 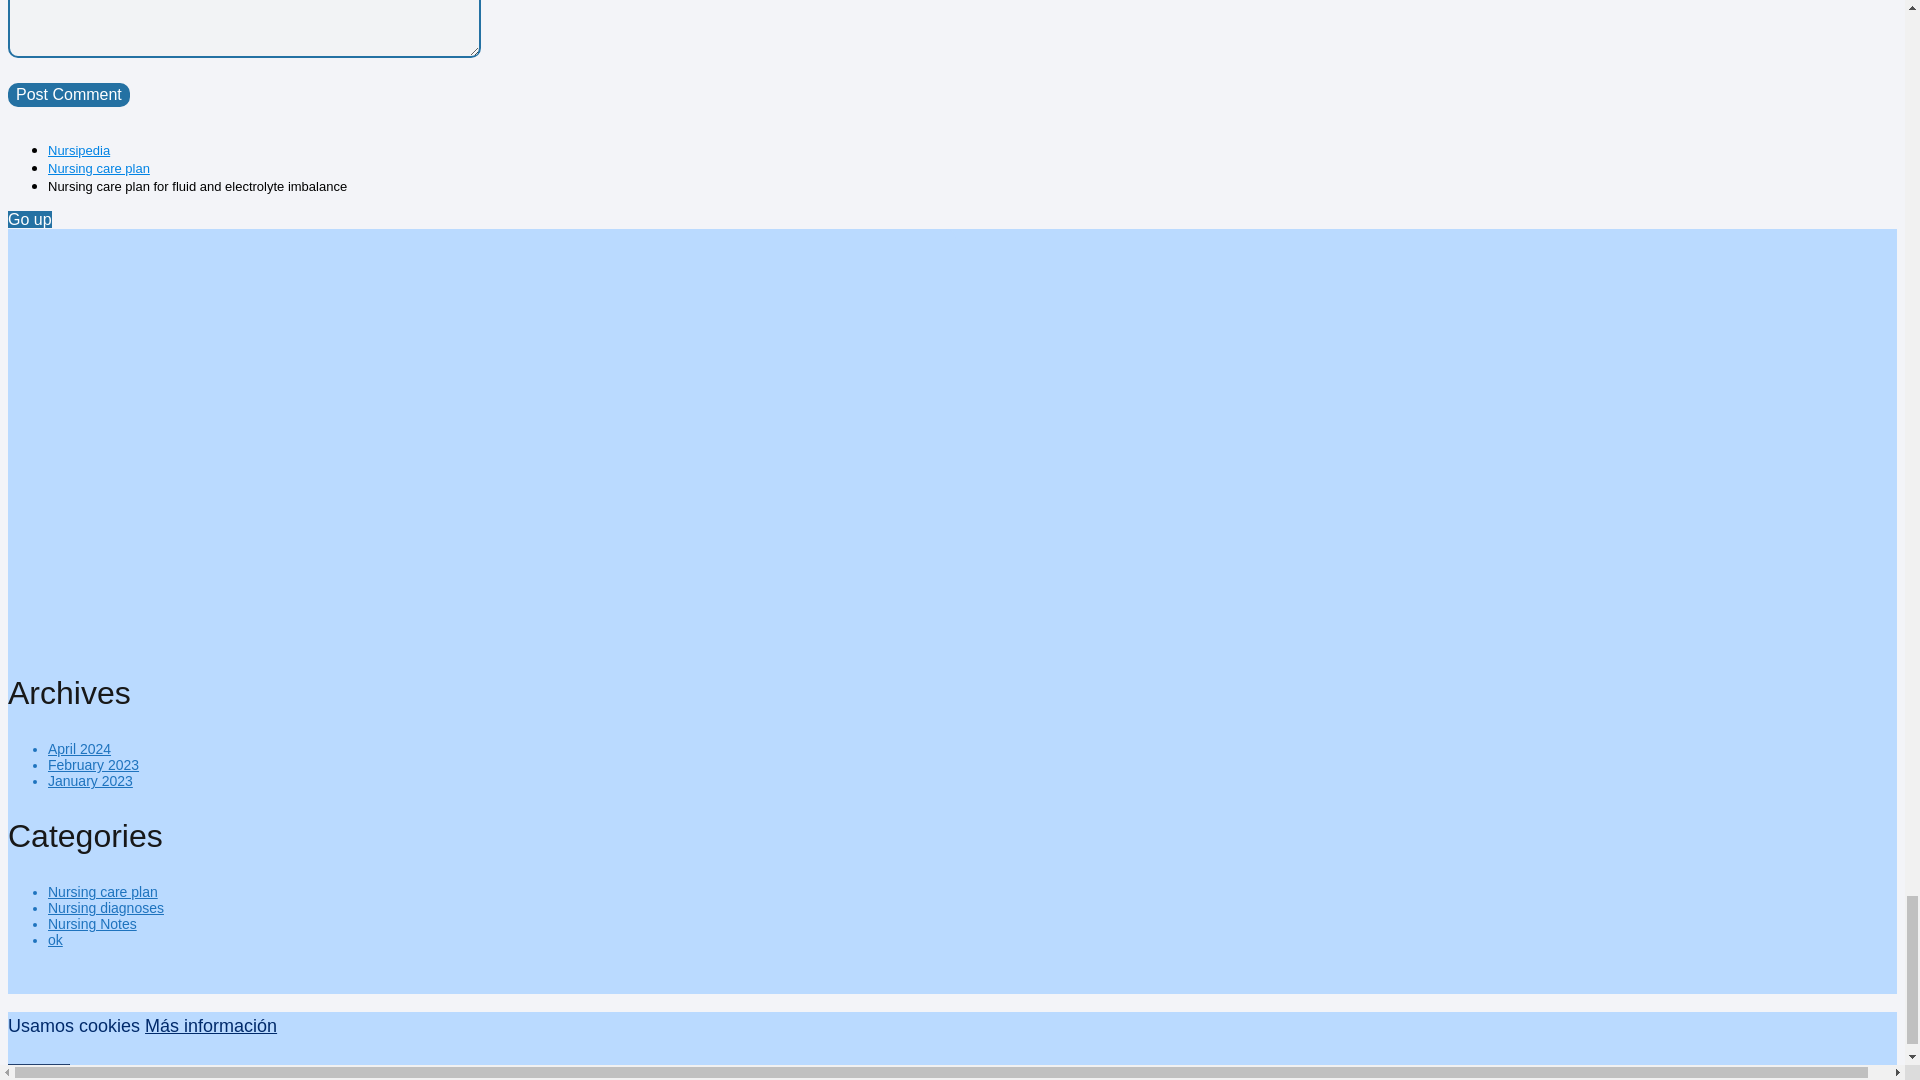 I want to click on January 2023, so click(x=90, y=781).